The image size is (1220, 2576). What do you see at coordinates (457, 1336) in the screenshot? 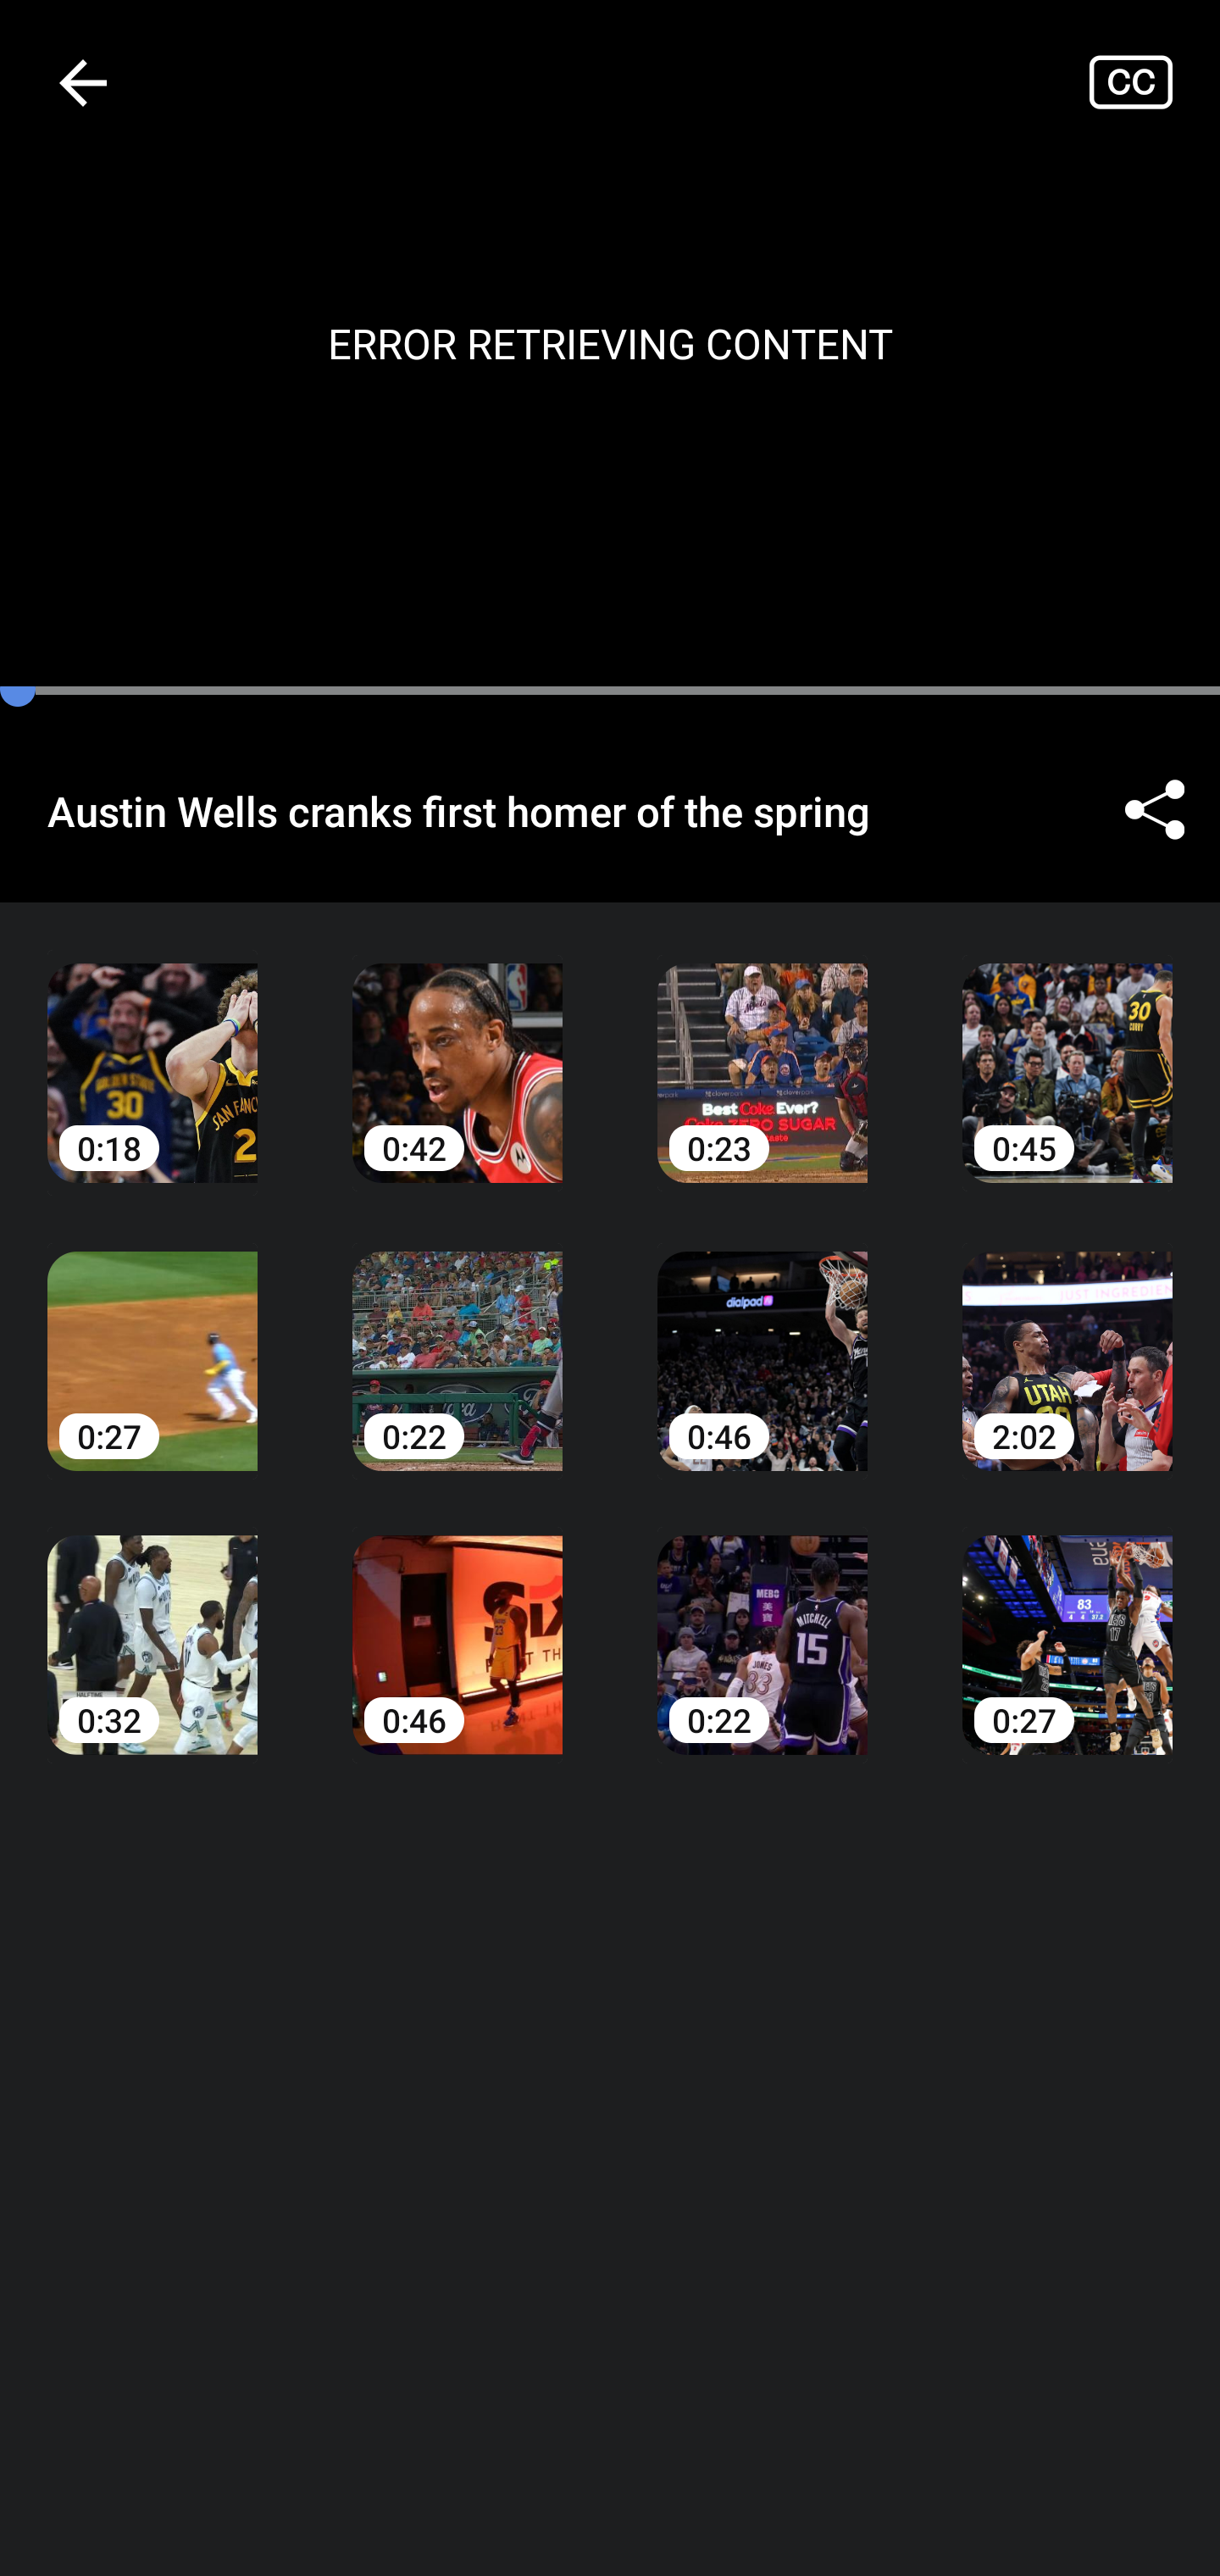
I see `0:22` at bounding box center [457, 1336].